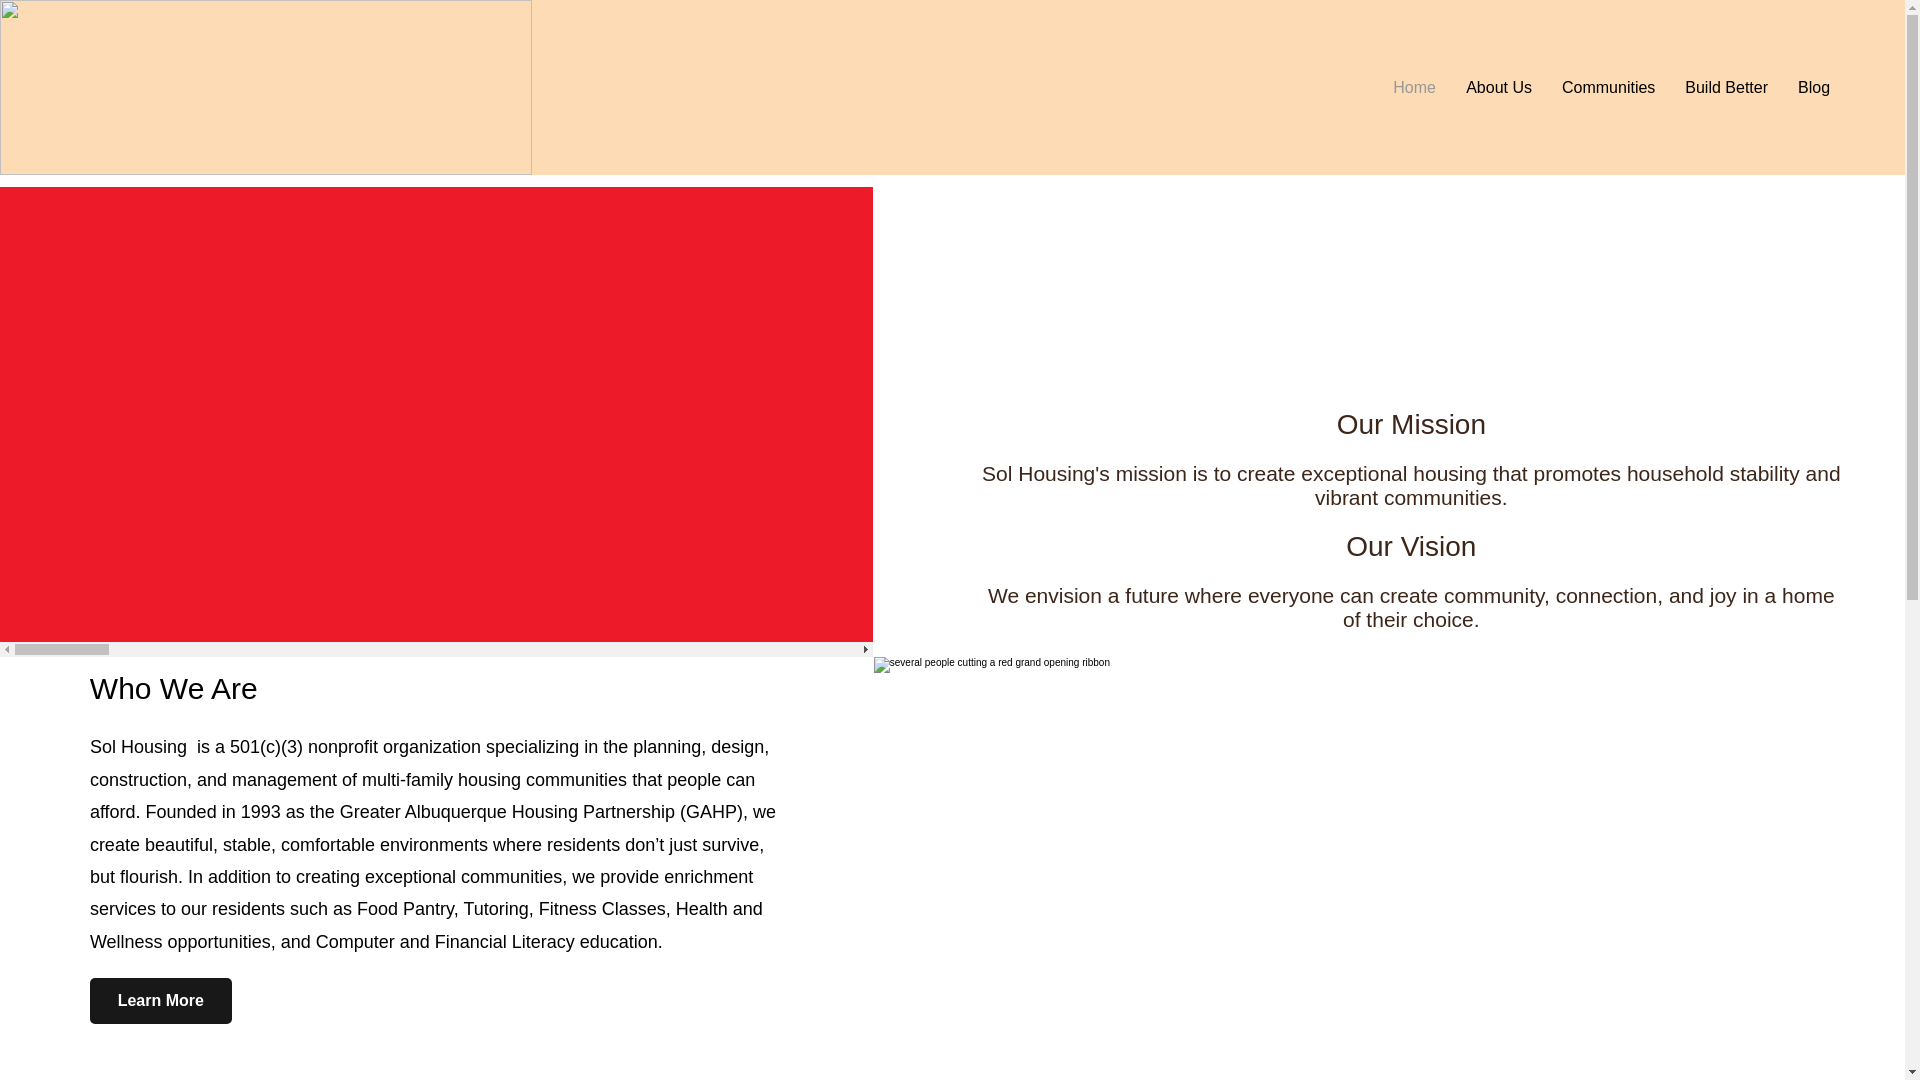  I want to click on Blog, so click(1814, 87).